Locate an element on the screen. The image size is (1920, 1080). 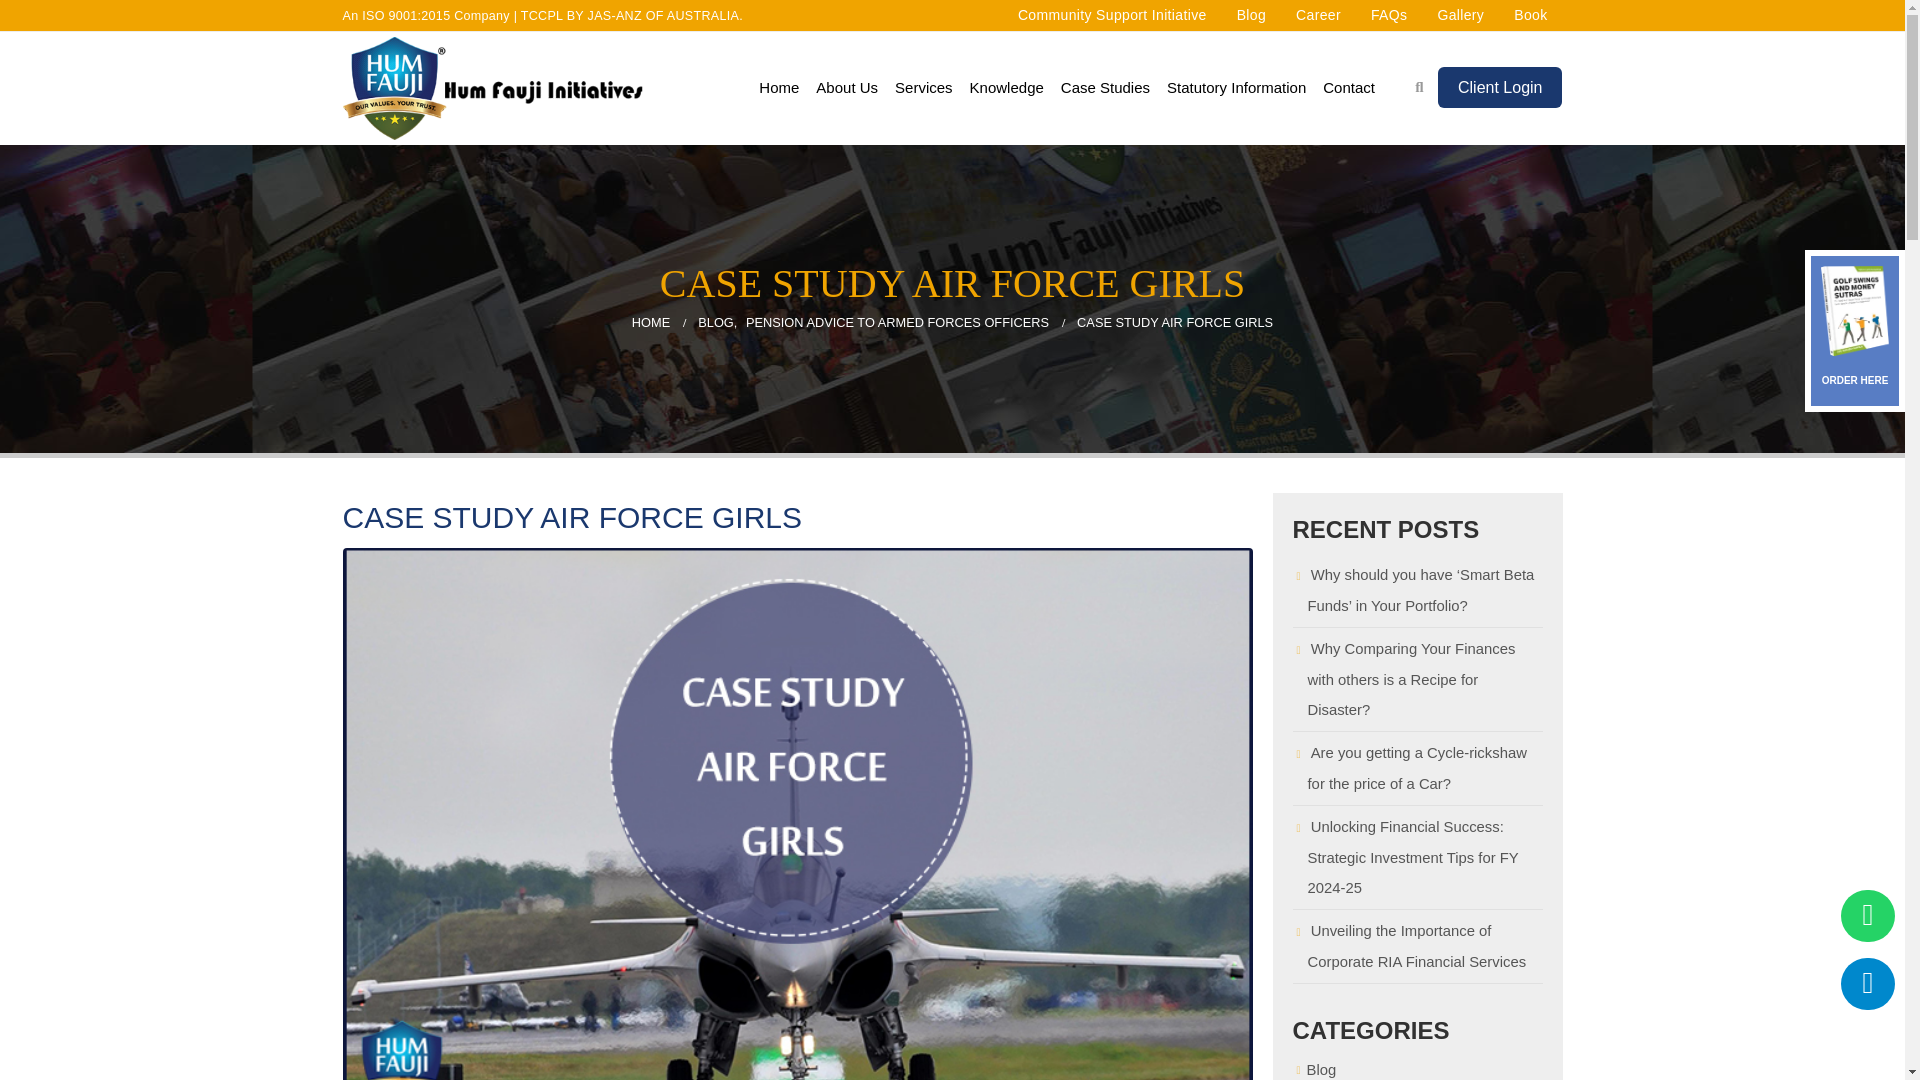
Hum Fauji Initiatives - Our Values Your Trust is located at coordinates (491, 88).